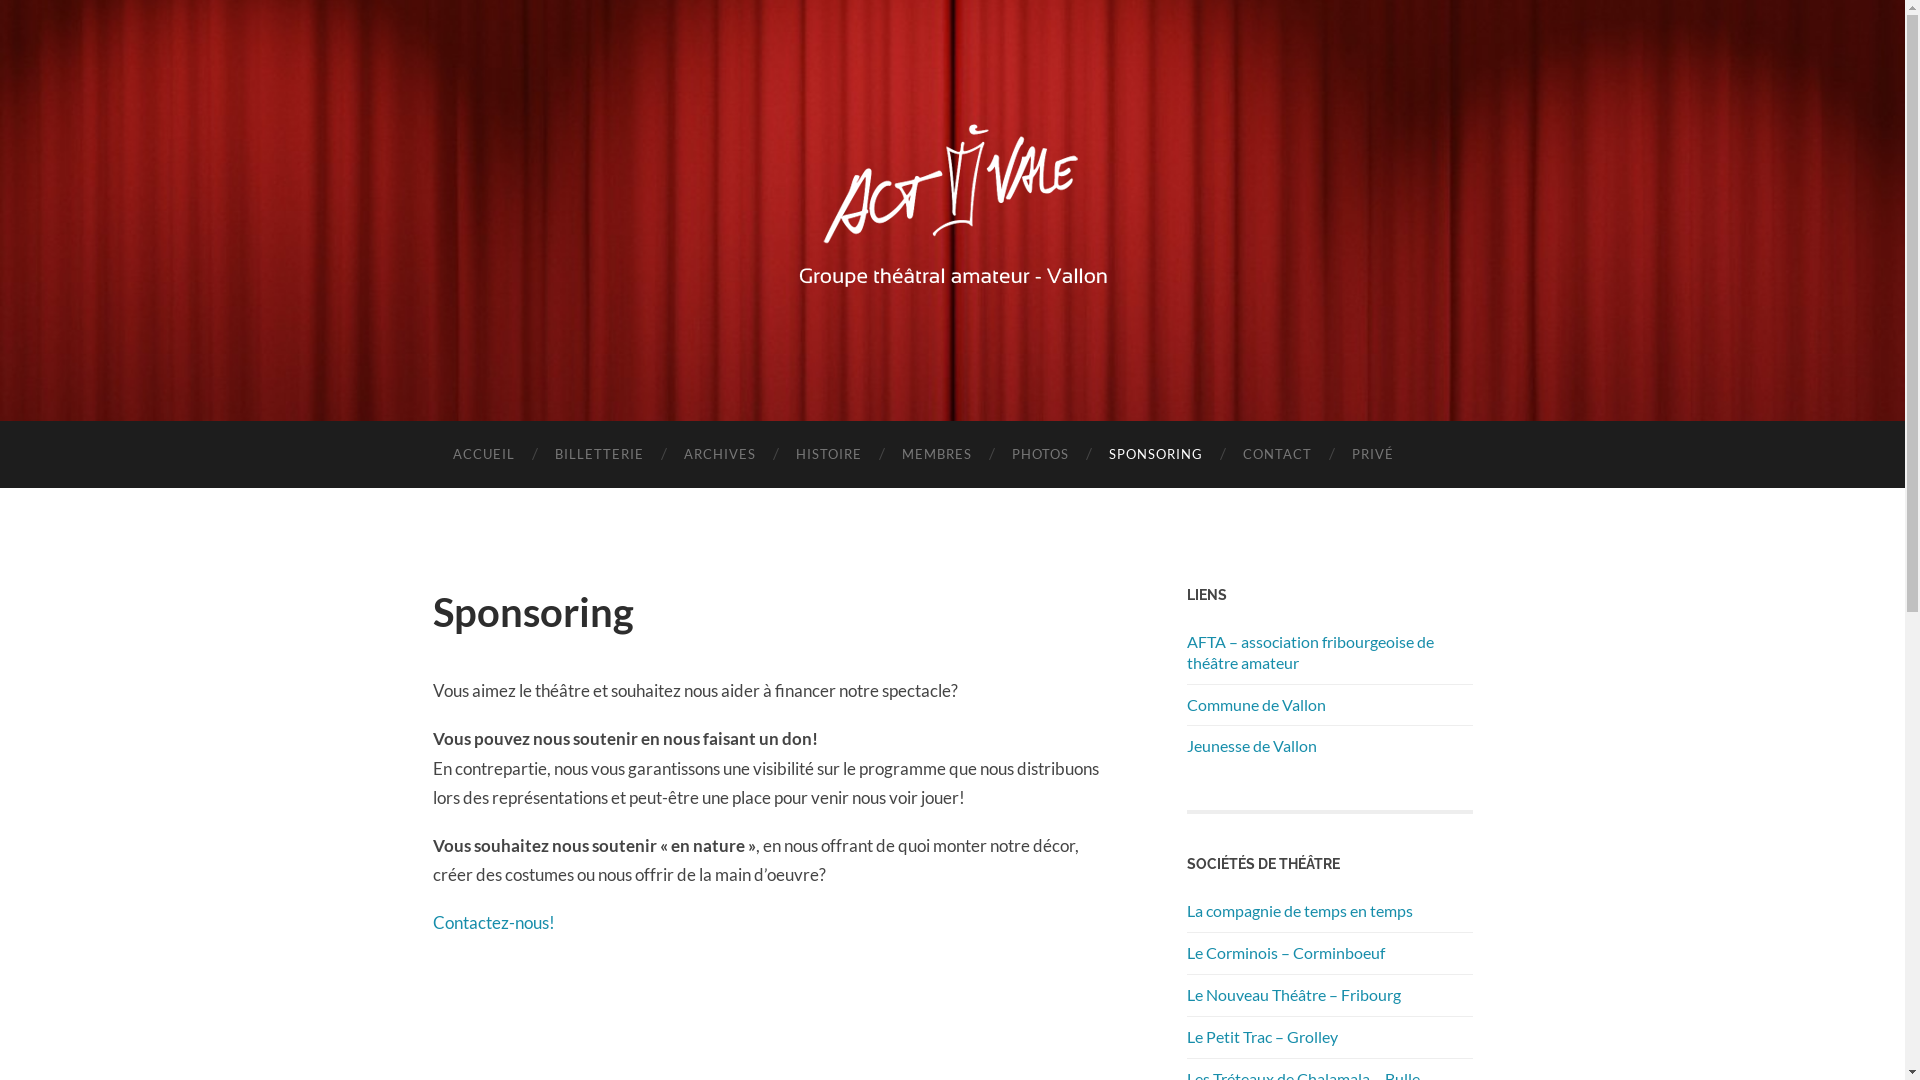 This screenshot has height=1080, width=1920. Describe the element at coordinates (1299, 910) in the screenshot. I see `La compagnie de temps en temps` at that location.